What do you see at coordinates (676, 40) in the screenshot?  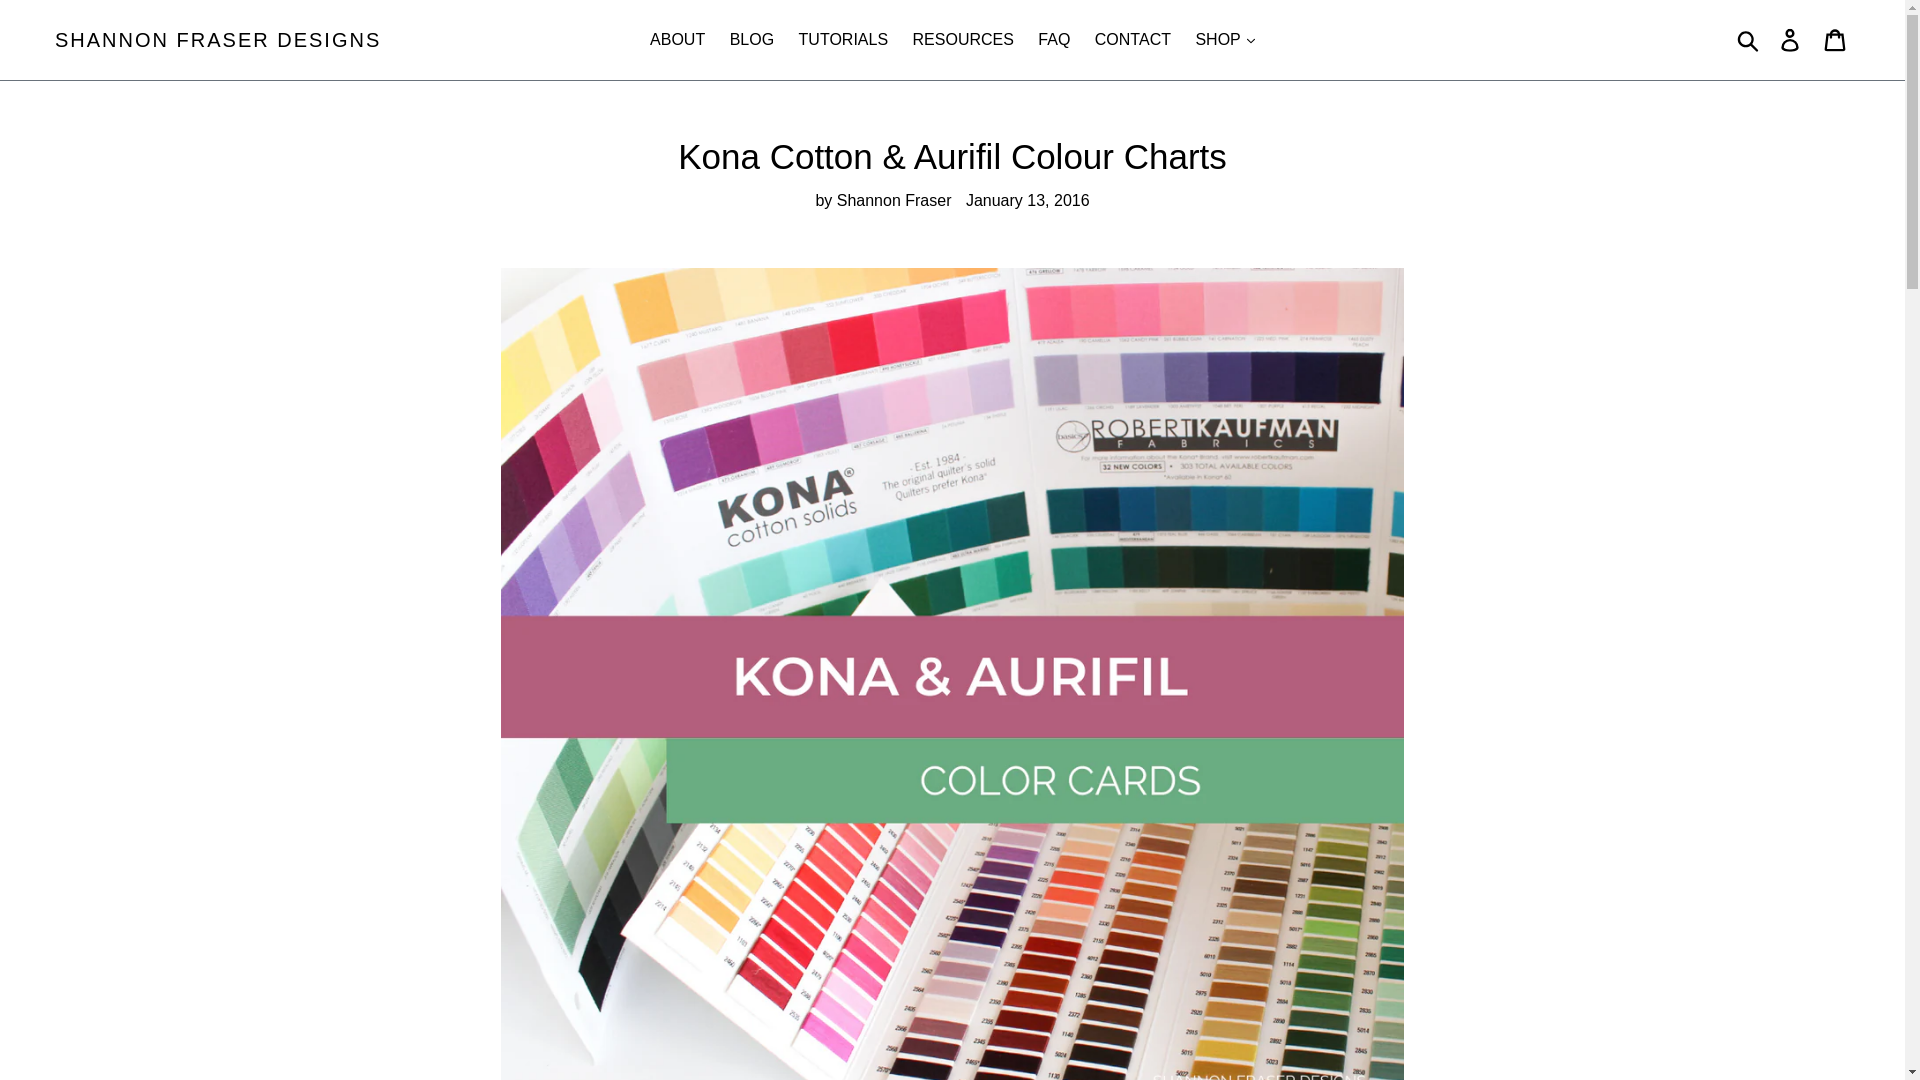 I see `ABOUT` at bounding box center [676, 40].